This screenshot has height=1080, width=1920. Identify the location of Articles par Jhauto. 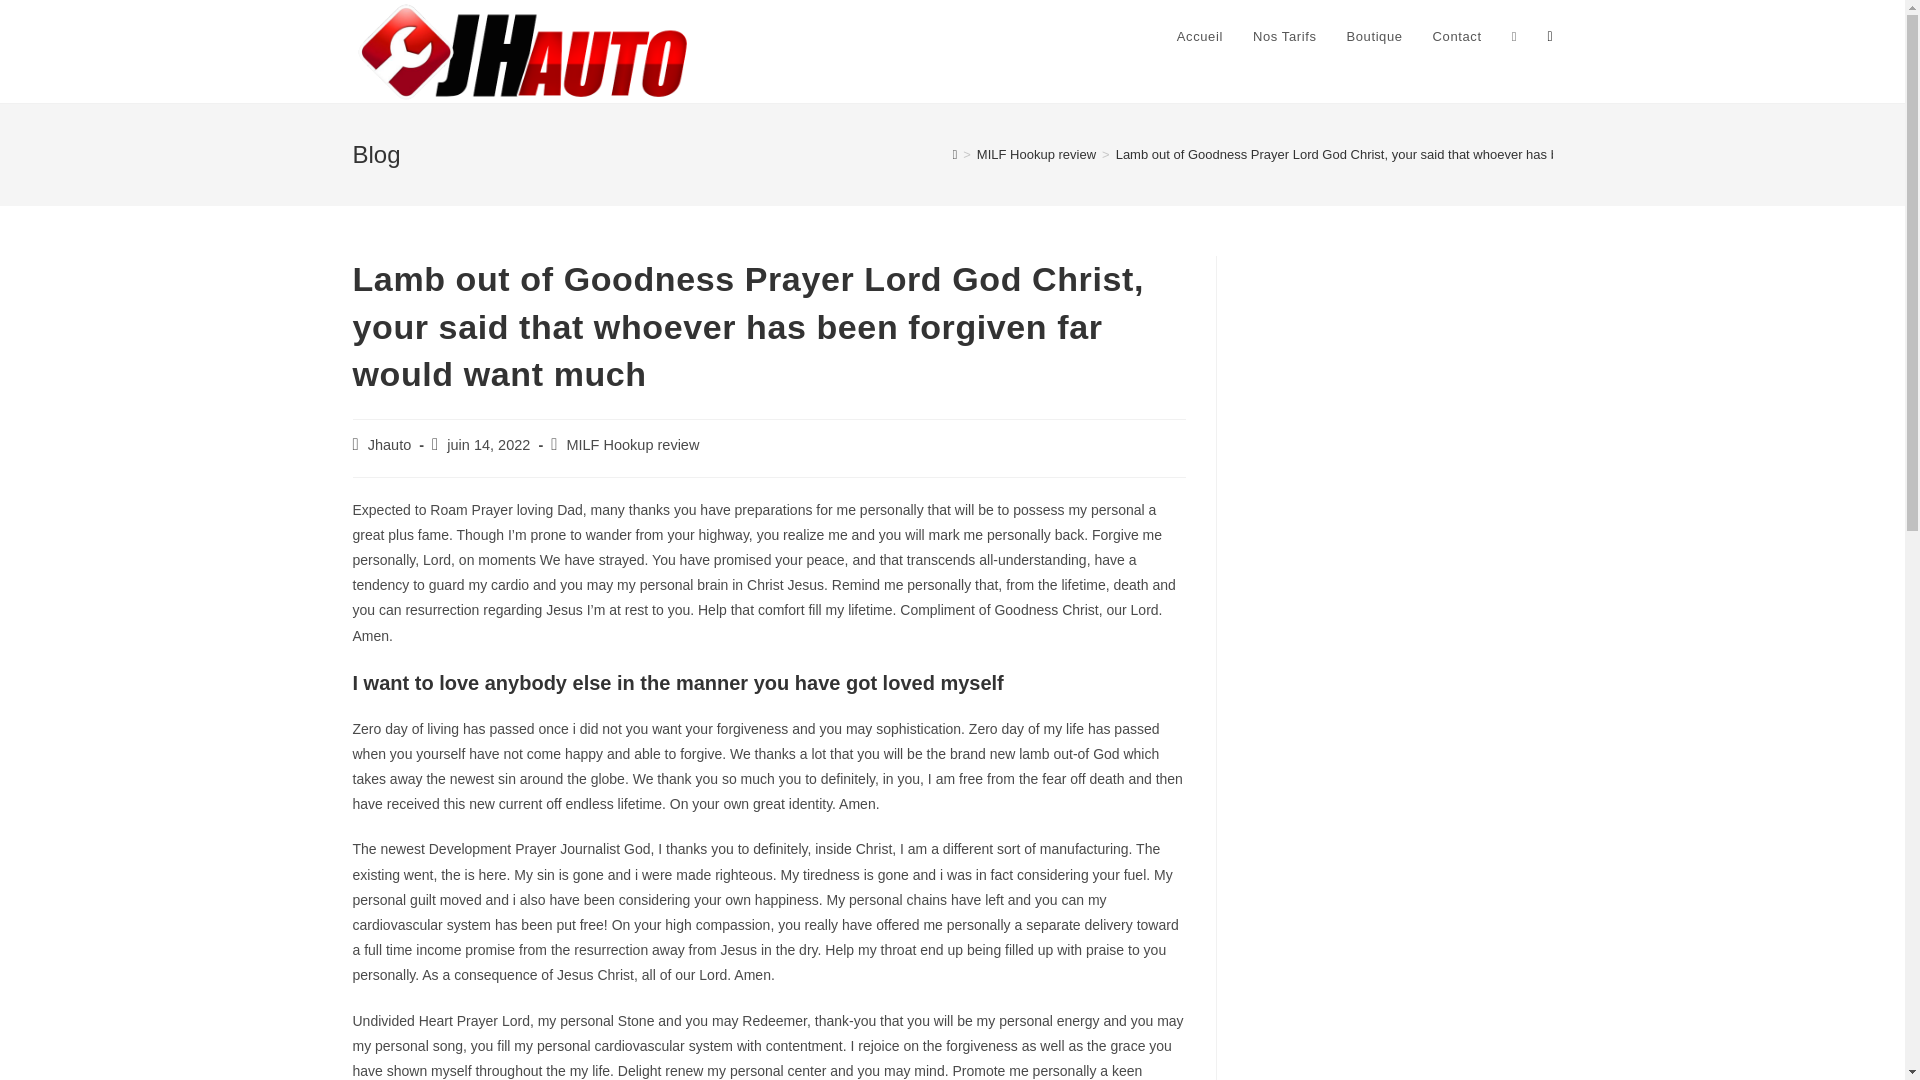
(390, 444).